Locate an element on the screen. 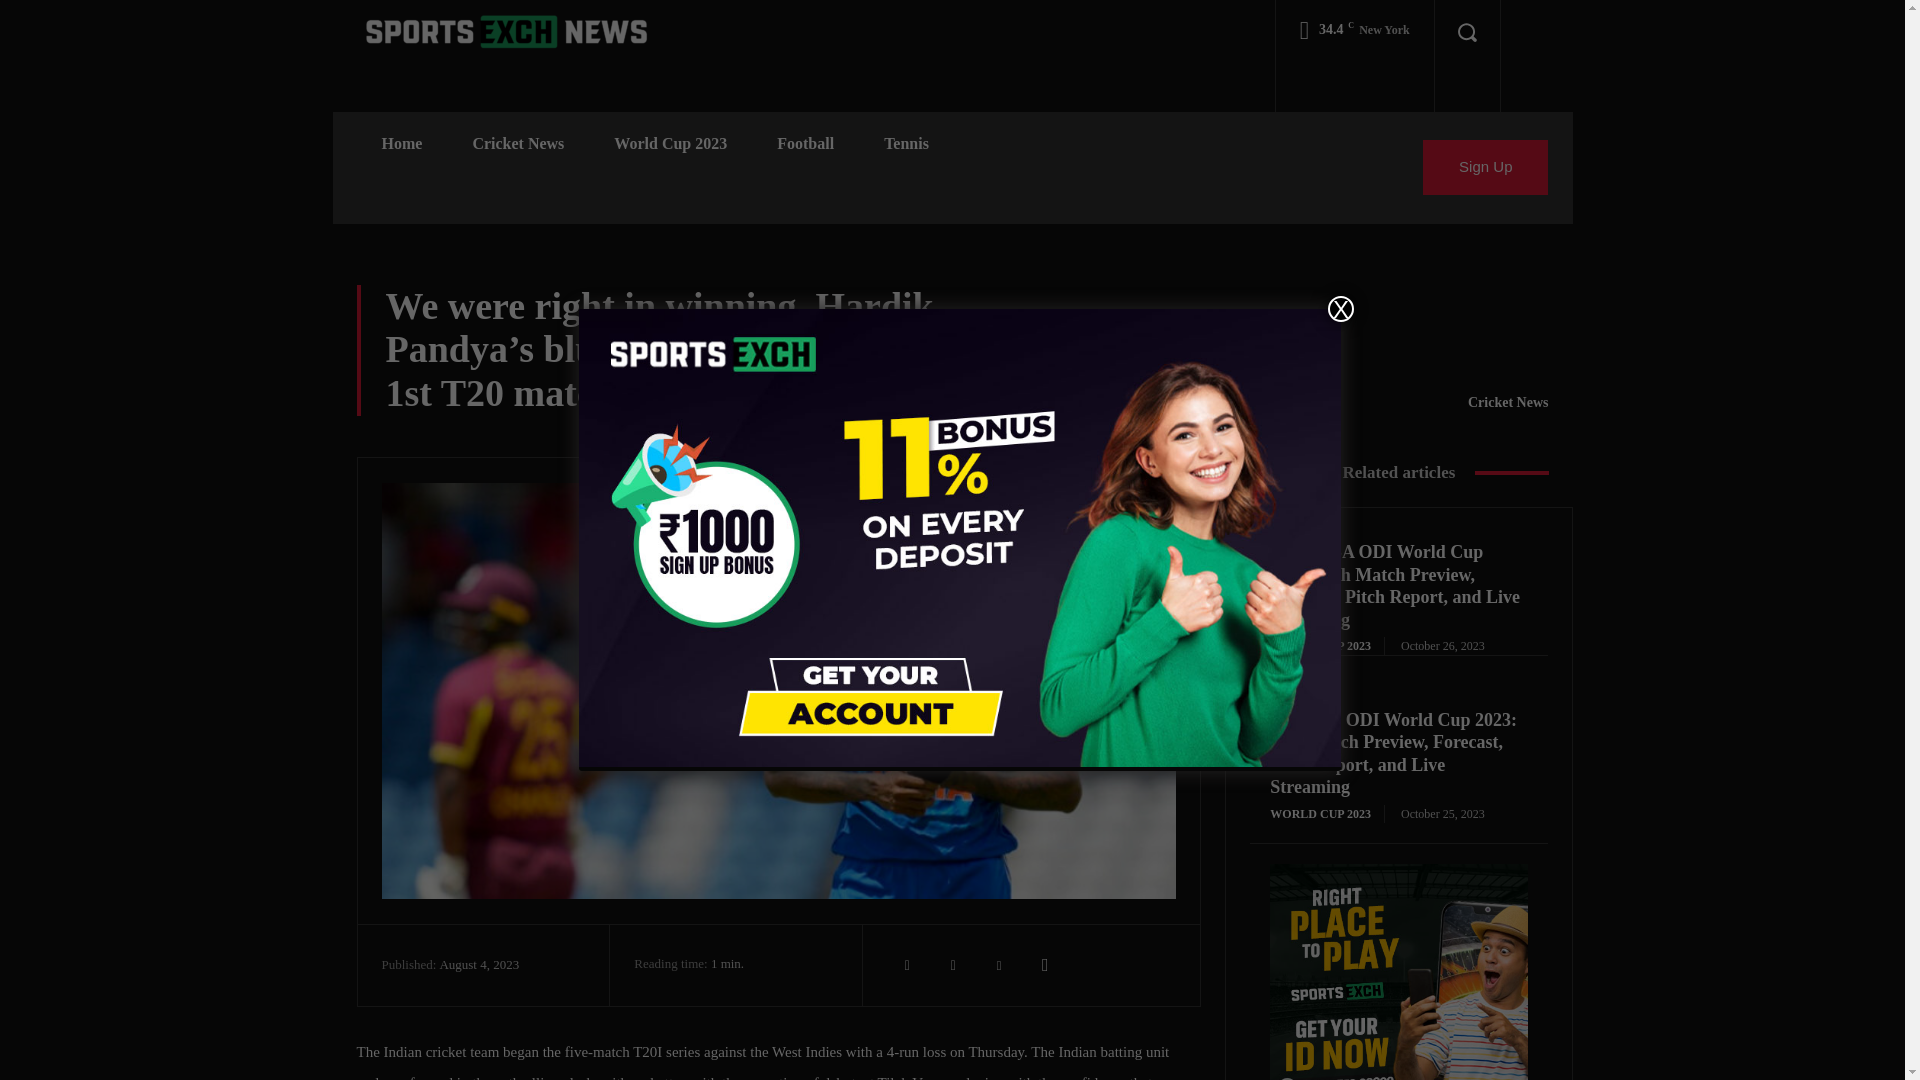 The width and height of the screenshot is (1920, 1080). Facebook is located at coordinates (907, 964).